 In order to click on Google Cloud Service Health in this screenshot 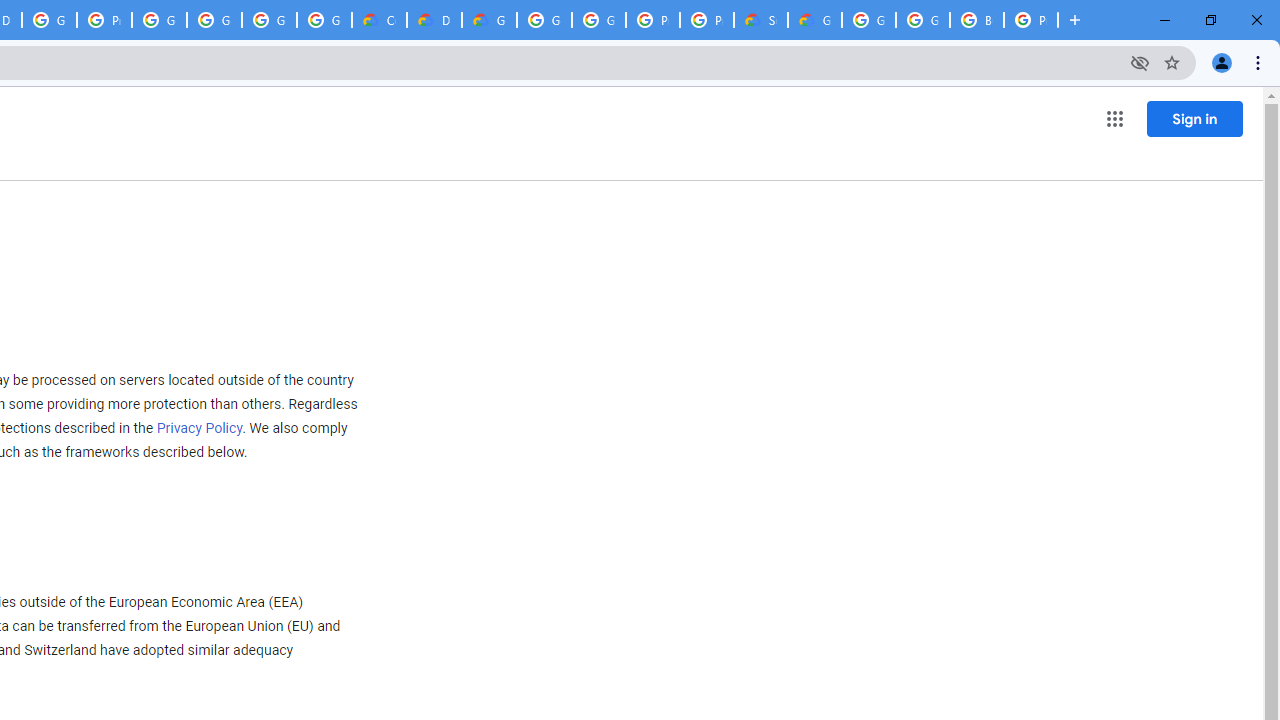, I will do `click(815, 20)`.